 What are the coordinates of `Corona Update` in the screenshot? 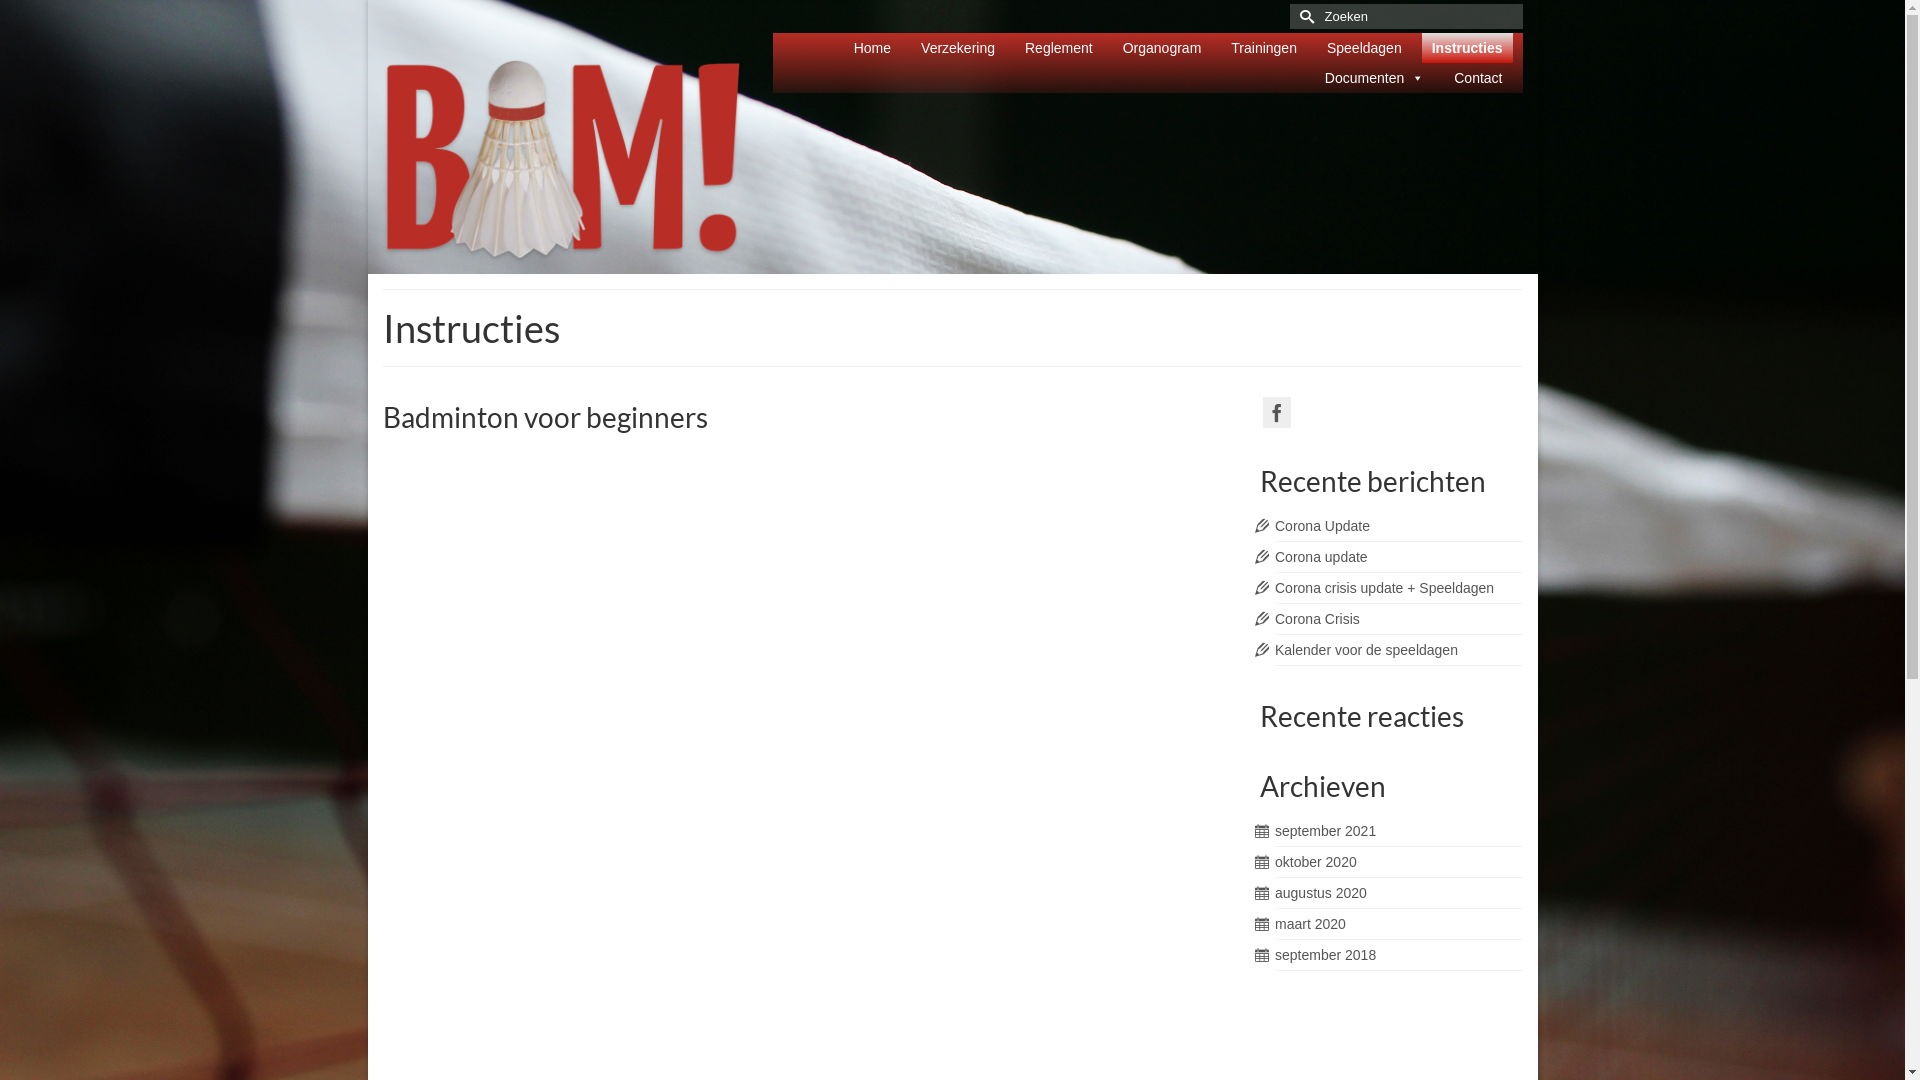 It's located at (1322, 526).